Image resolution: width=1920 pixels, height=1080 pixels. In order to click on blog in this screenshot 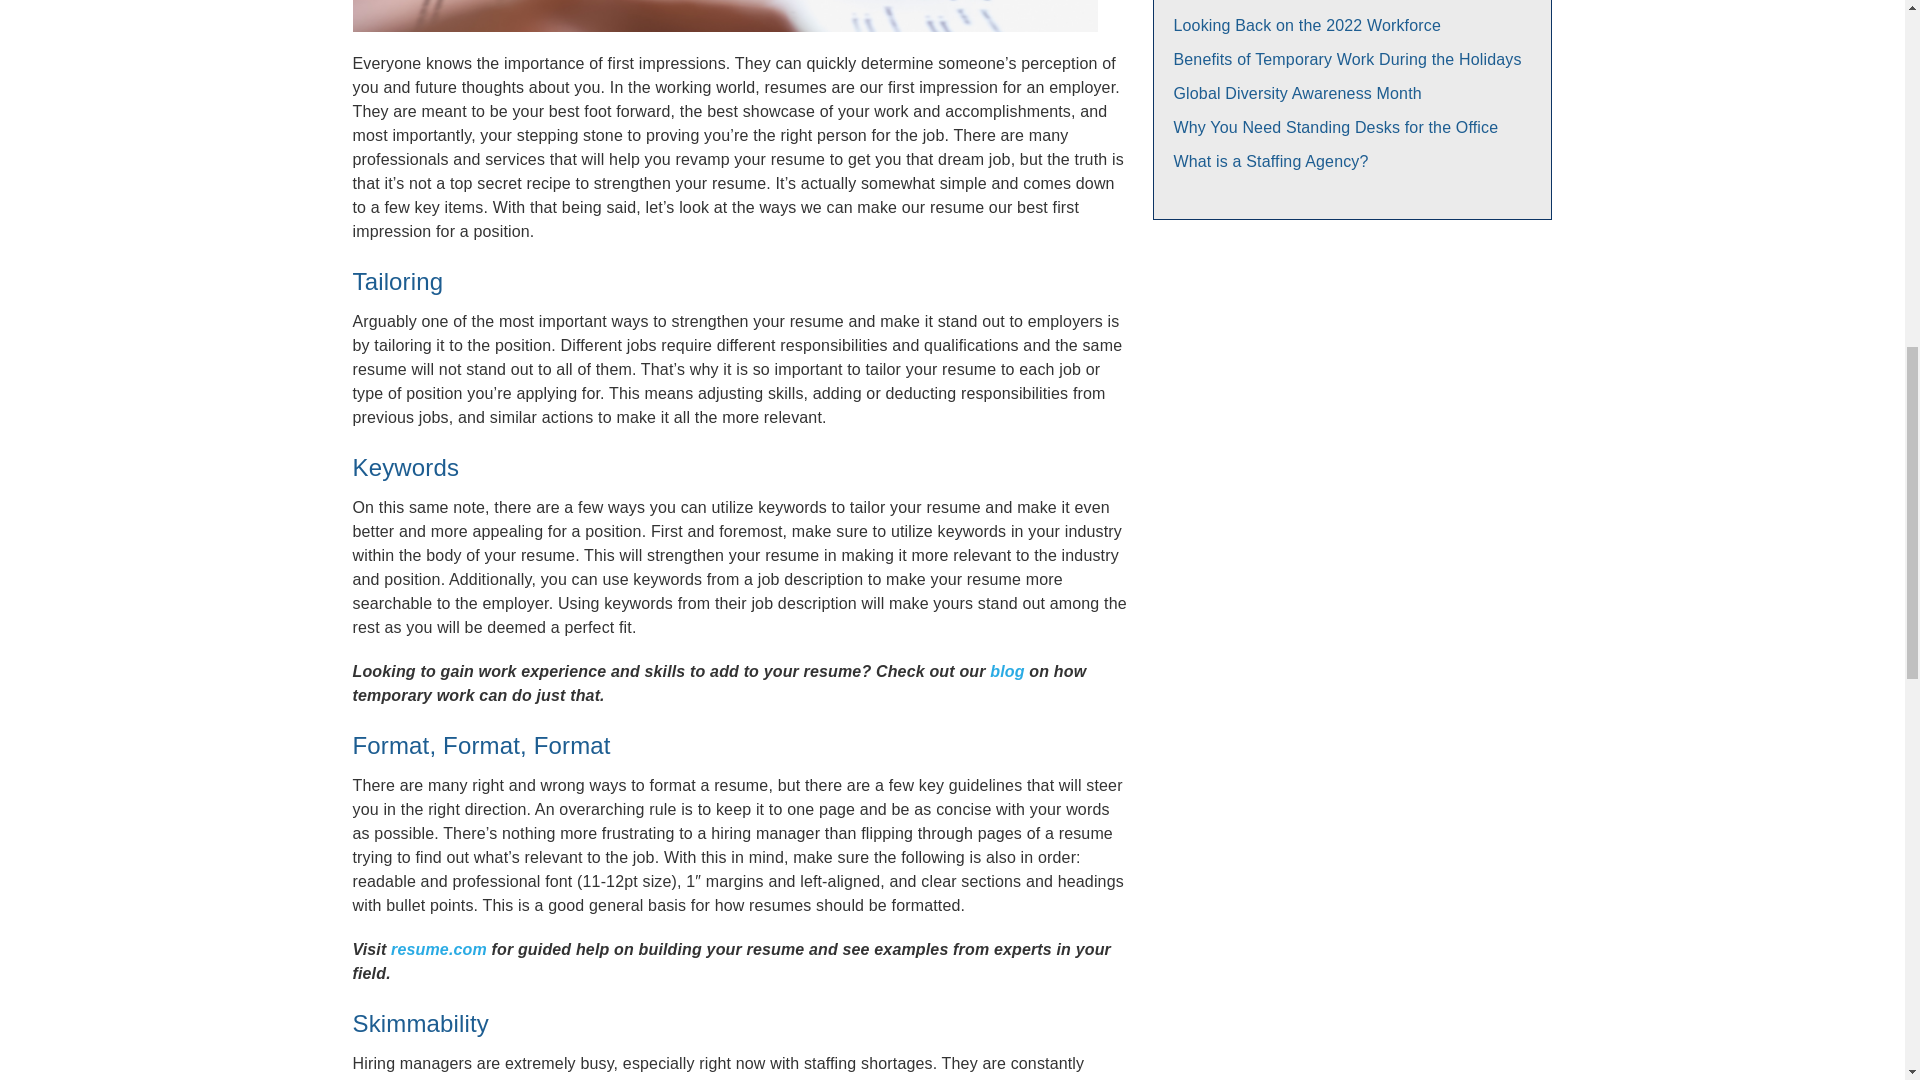, I will do `click(1006, 672)`.